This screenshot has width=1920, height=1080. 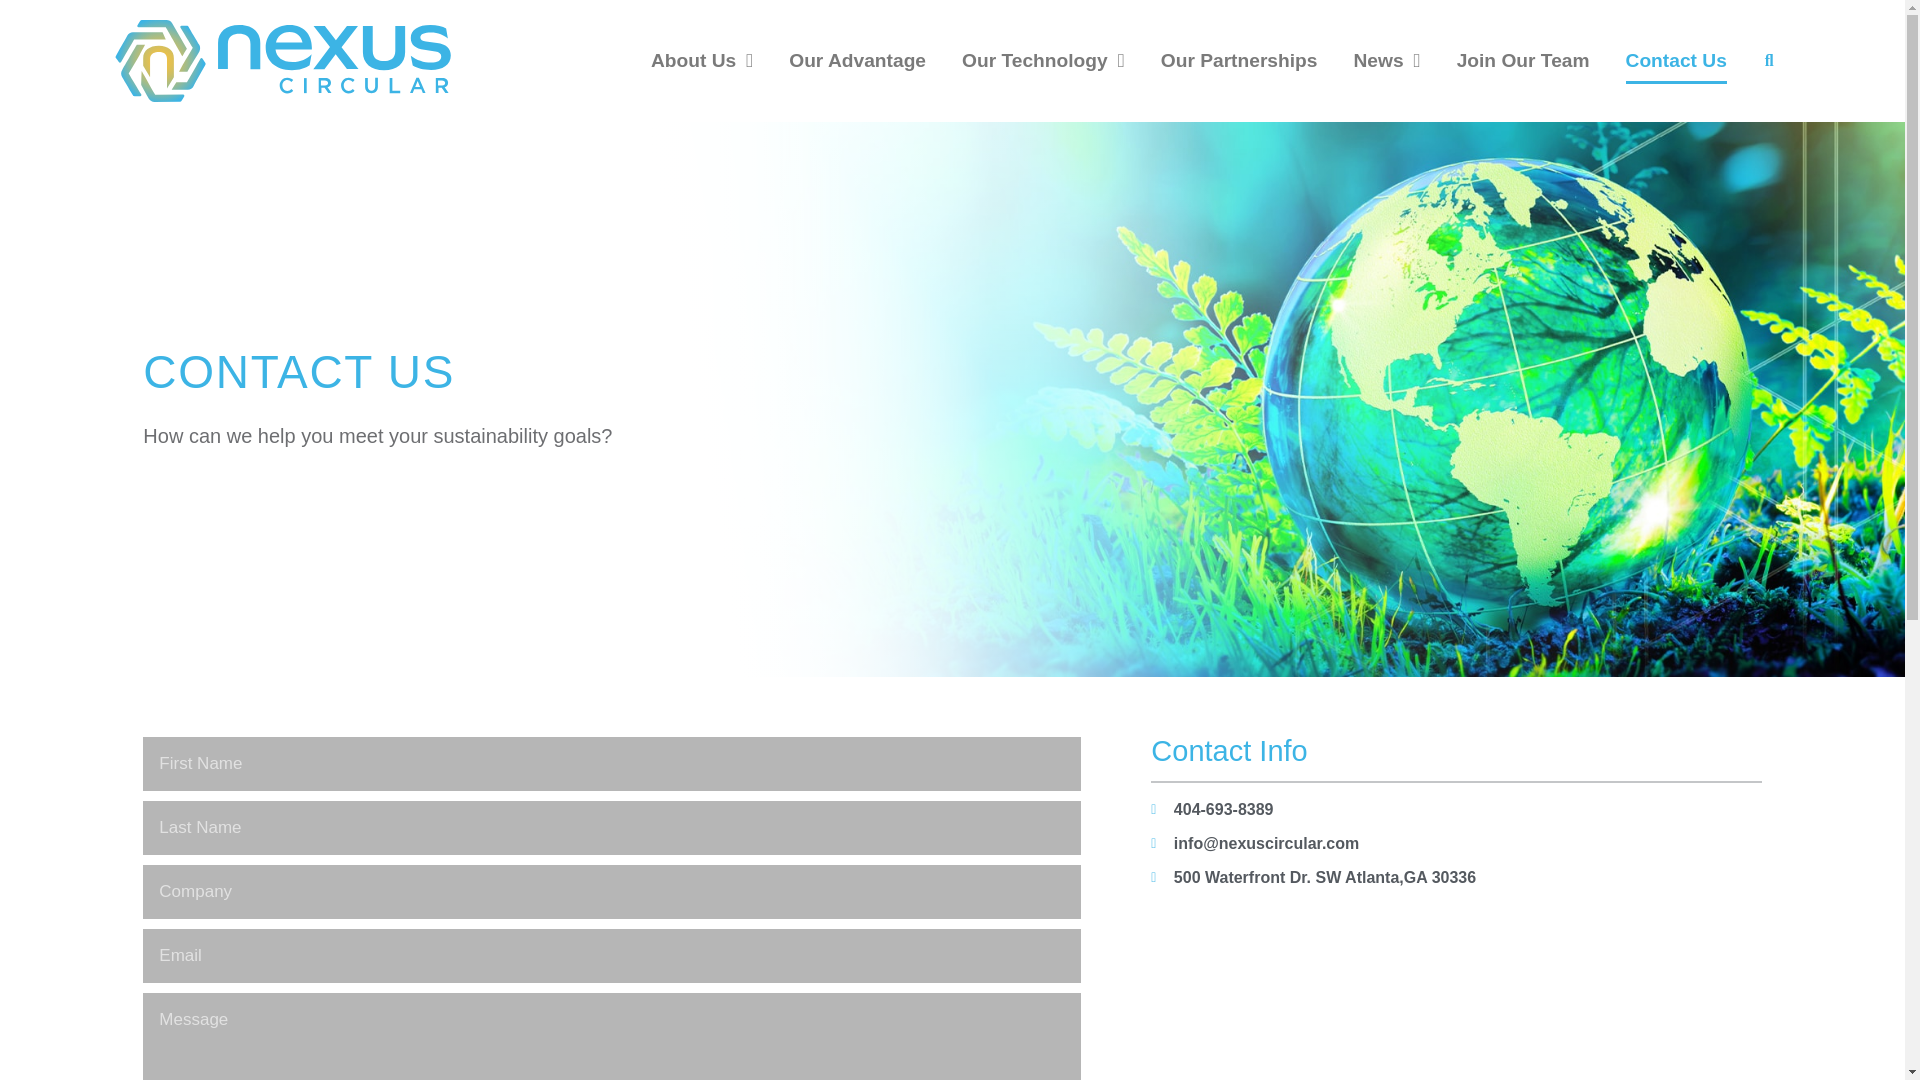 I want to click on Join Our Team, so click(x=1523, y=60).